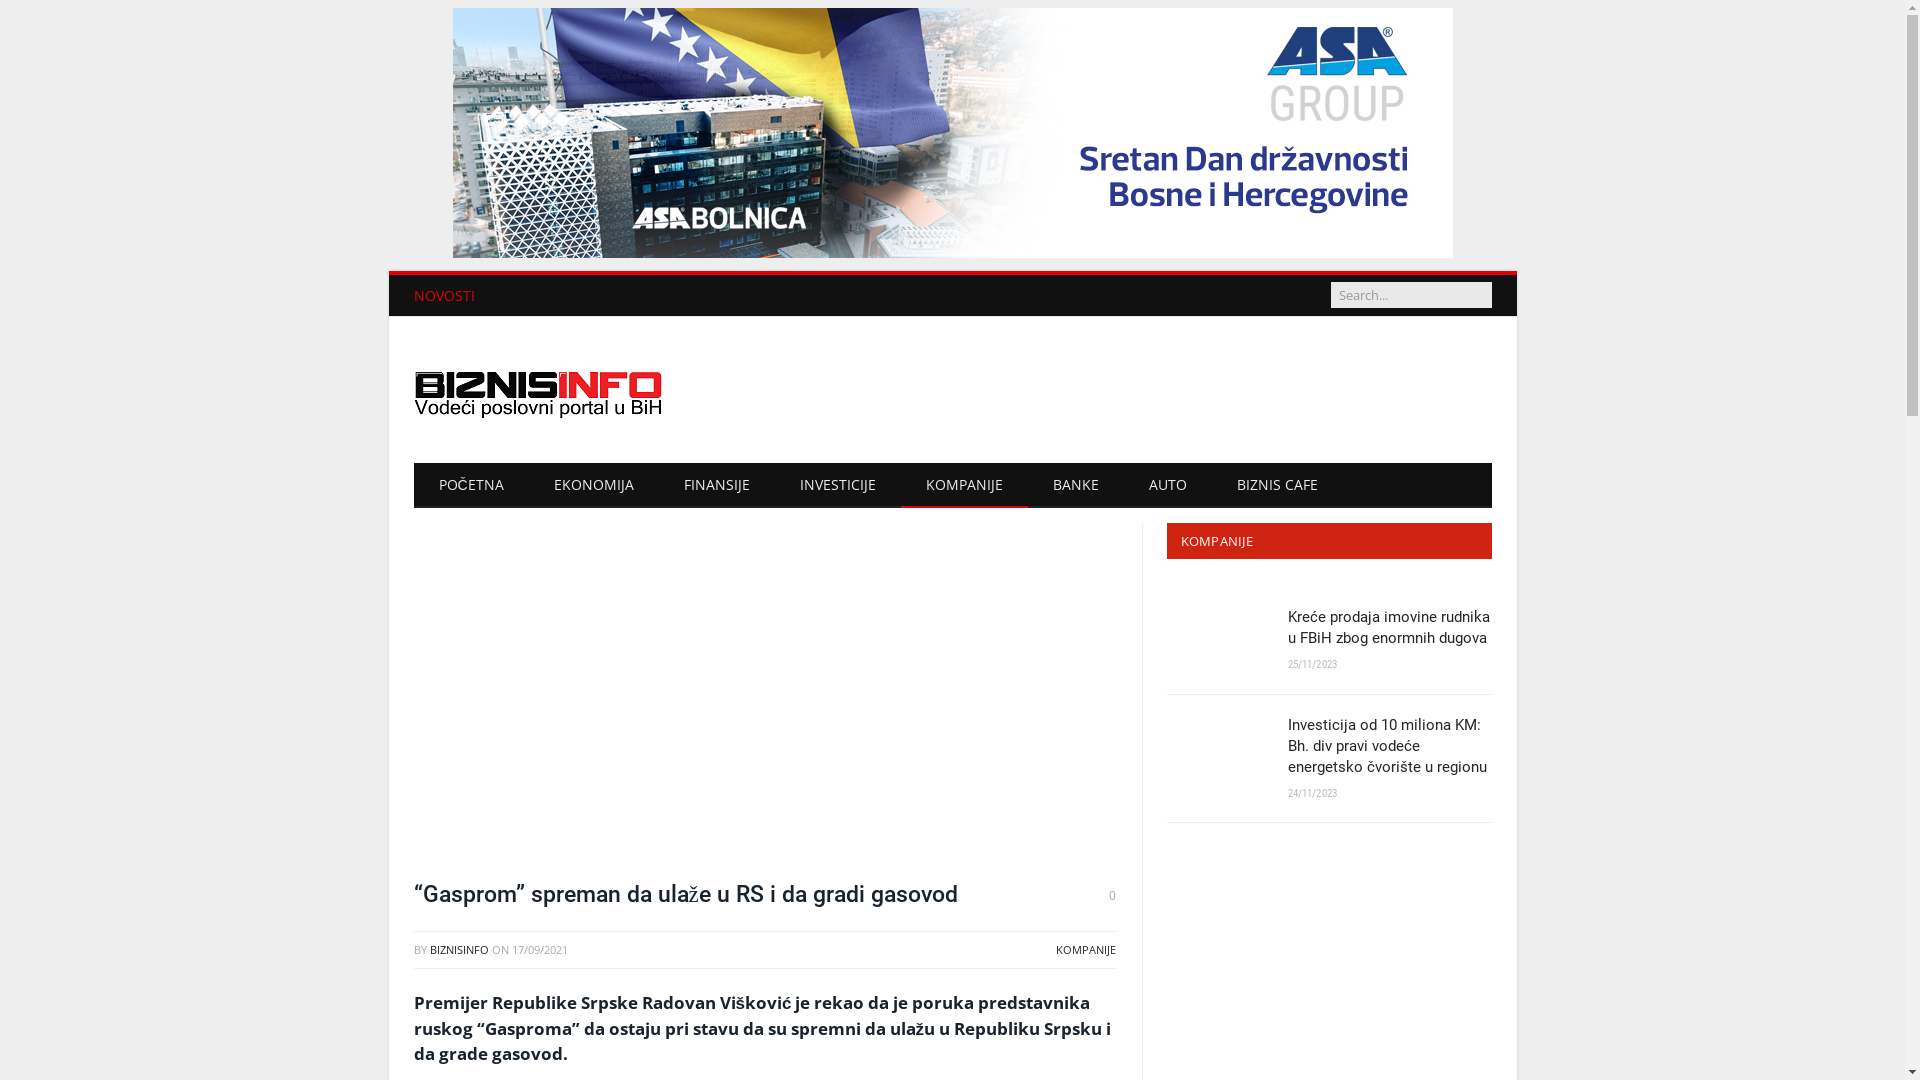  I want to click on INVESTICIJE, so click(838, 486).